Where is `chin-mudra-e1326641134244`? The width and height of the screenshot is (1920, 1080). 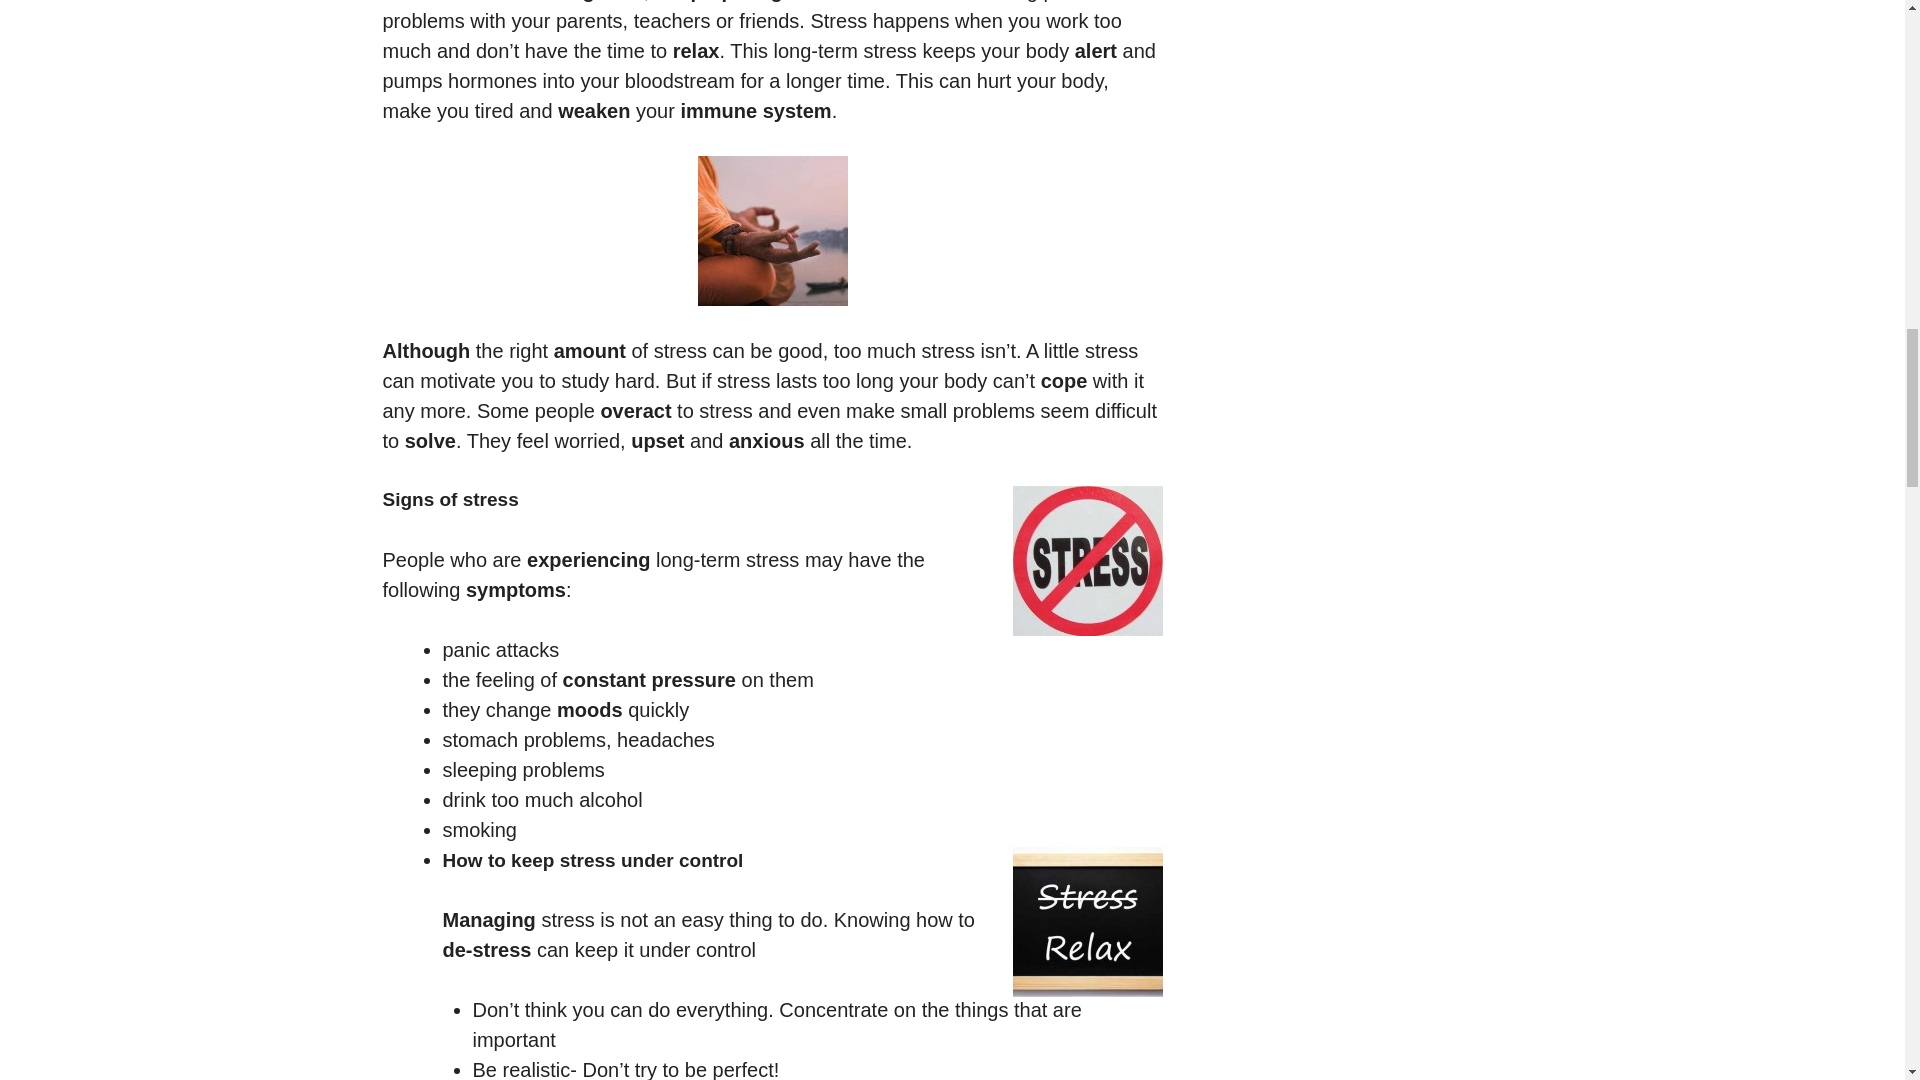 chin-mudra-e1326641134244 is located at coordinates (773, 230).